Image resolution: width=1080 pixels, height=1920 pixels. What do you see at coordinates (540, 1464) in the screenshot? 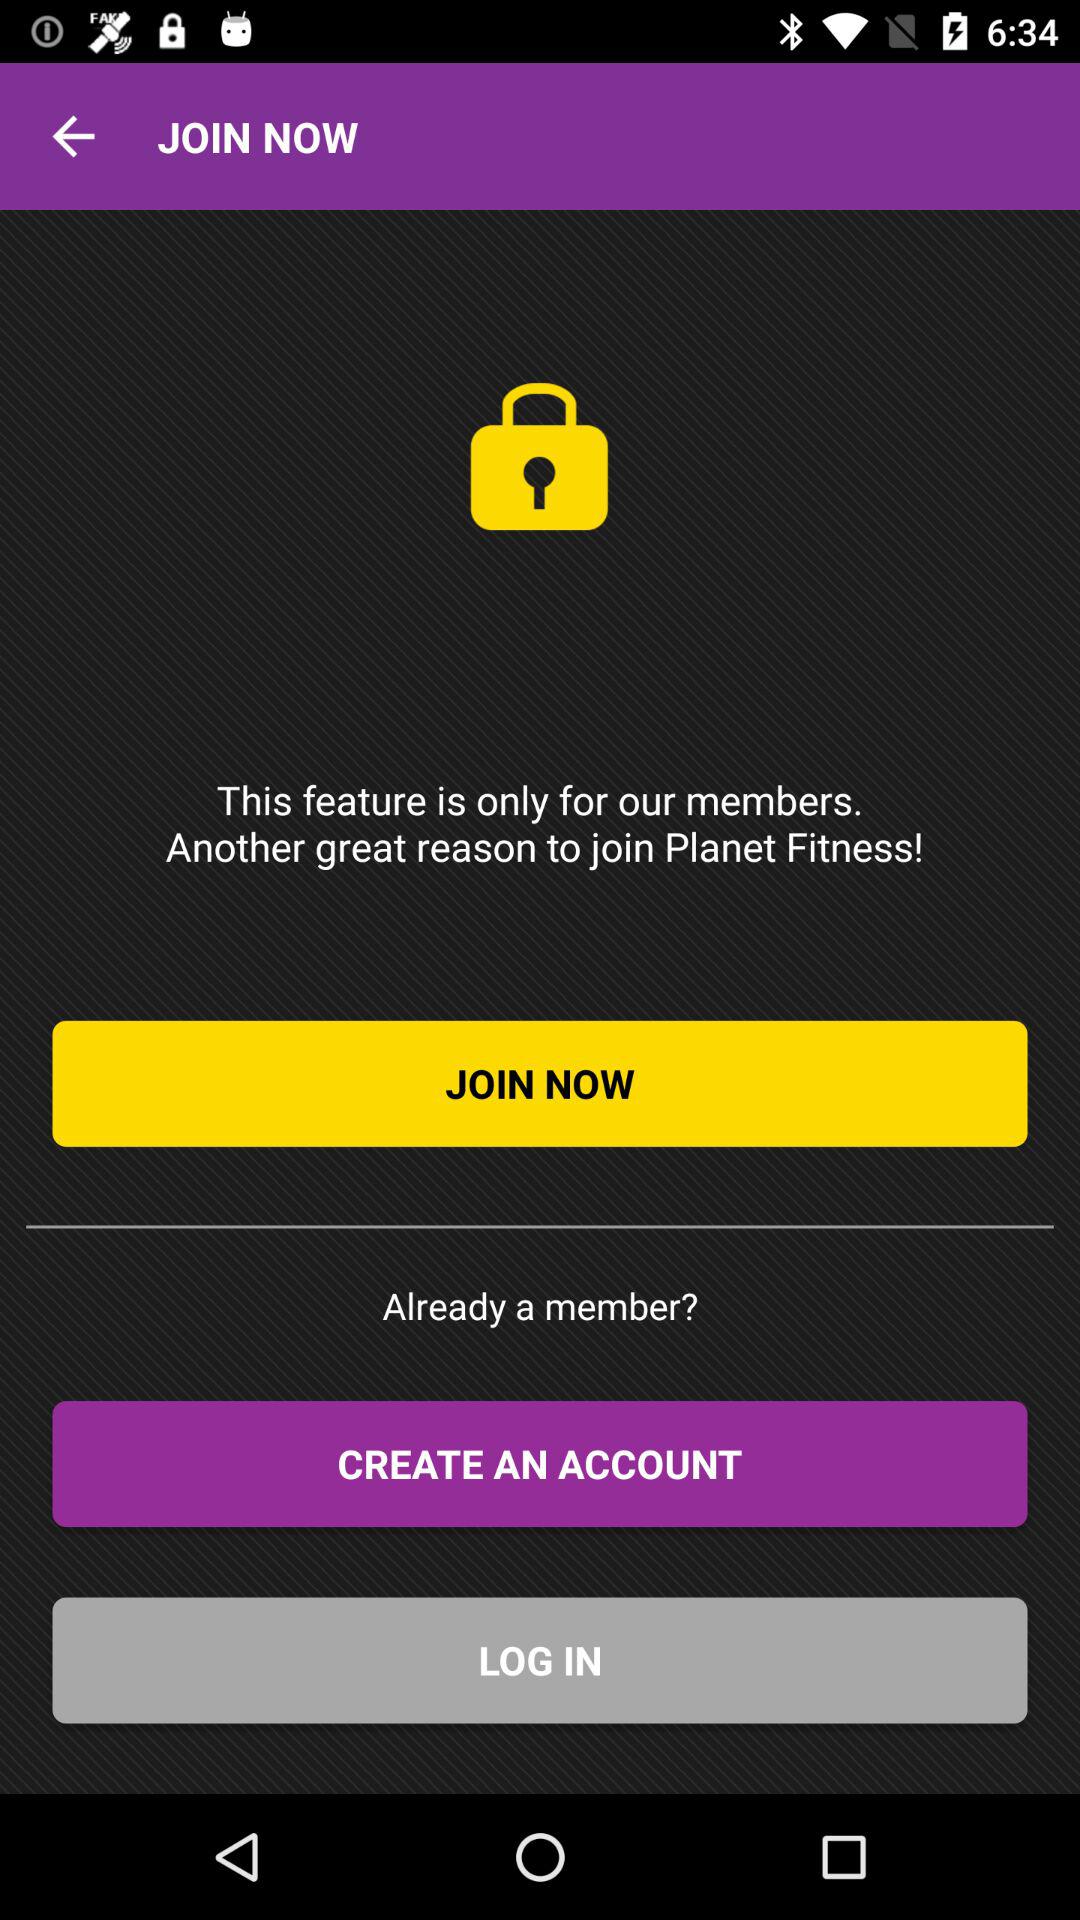
I see `choose the create an account` at bounding box center [540, 1464].